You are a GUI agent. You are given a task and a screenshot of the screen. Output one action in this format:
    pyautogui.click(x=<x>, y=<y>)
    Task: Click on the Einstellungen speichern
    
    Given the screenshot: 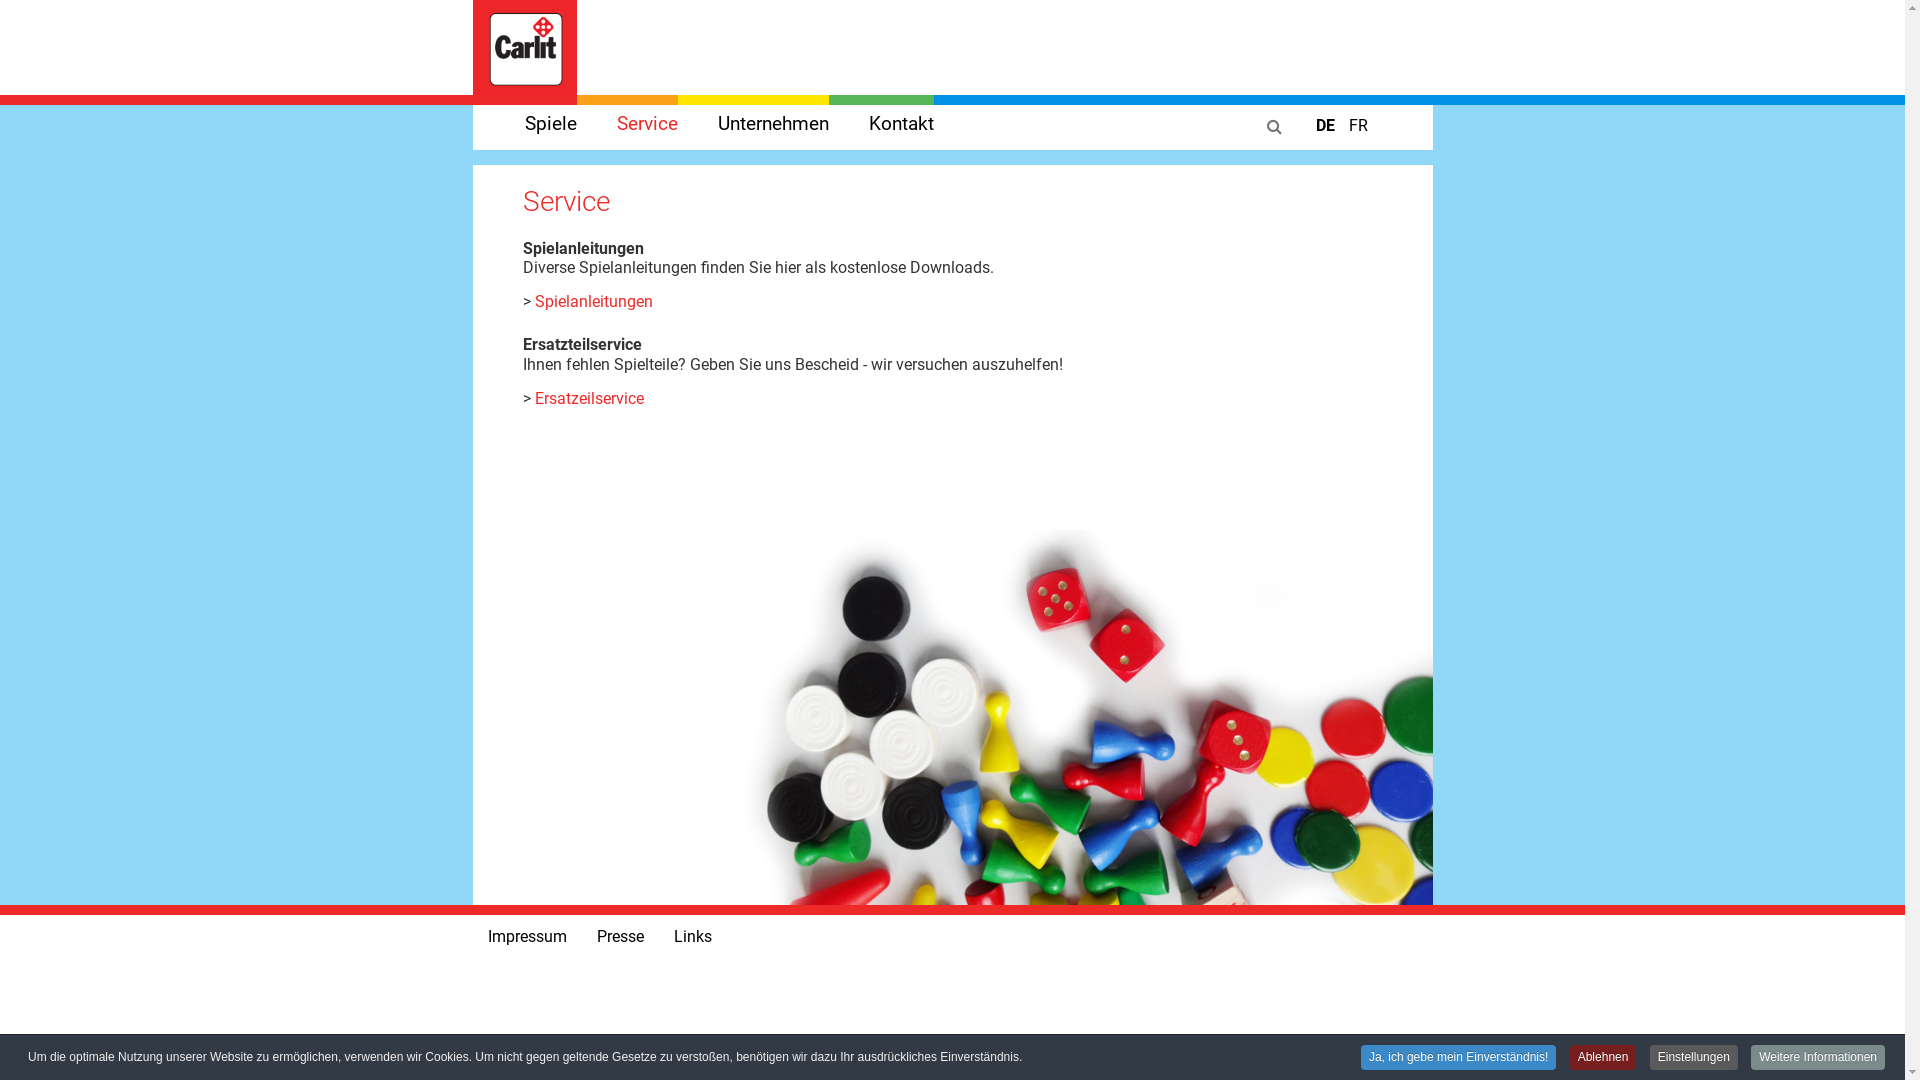 What is the action you would take?
    pyautogui.click(x=1167, y=719)
    